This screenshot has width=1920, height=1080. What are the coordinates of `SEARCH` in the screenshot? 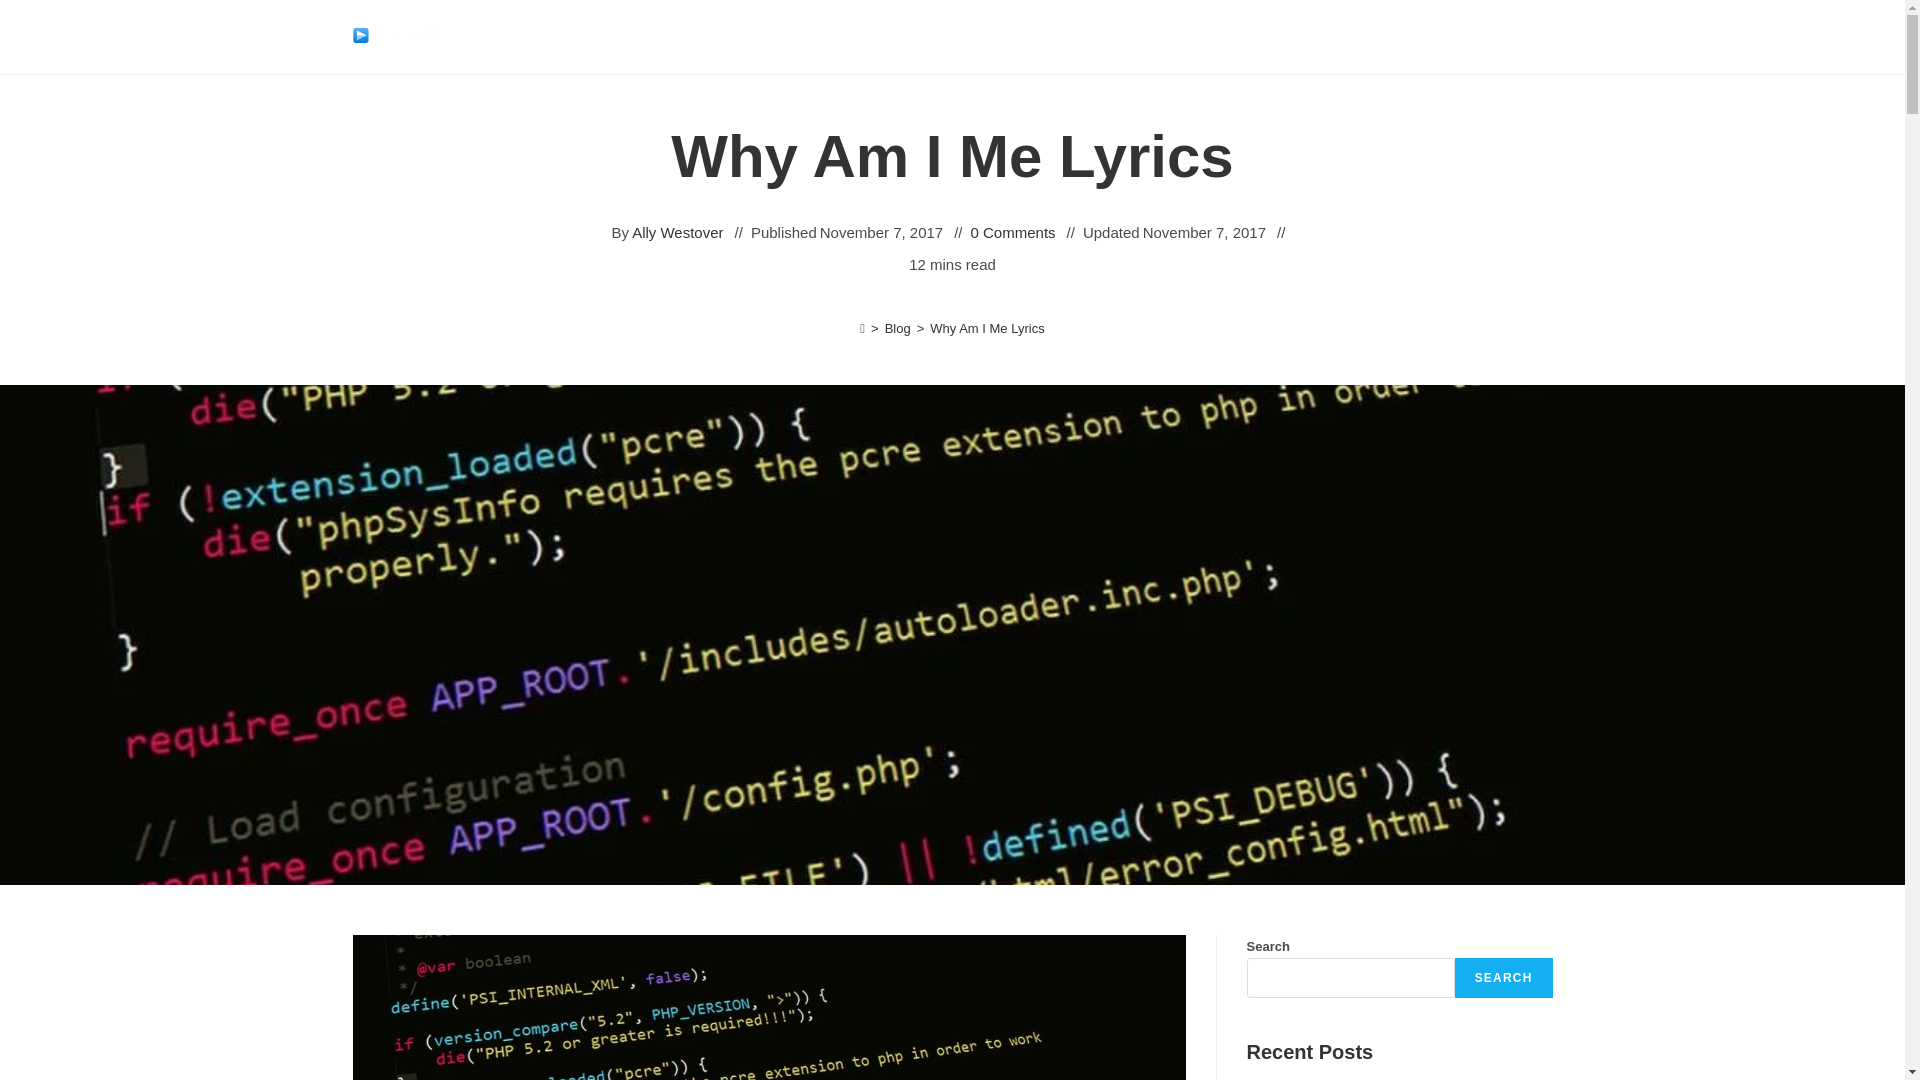 It's located at (1504, 977).